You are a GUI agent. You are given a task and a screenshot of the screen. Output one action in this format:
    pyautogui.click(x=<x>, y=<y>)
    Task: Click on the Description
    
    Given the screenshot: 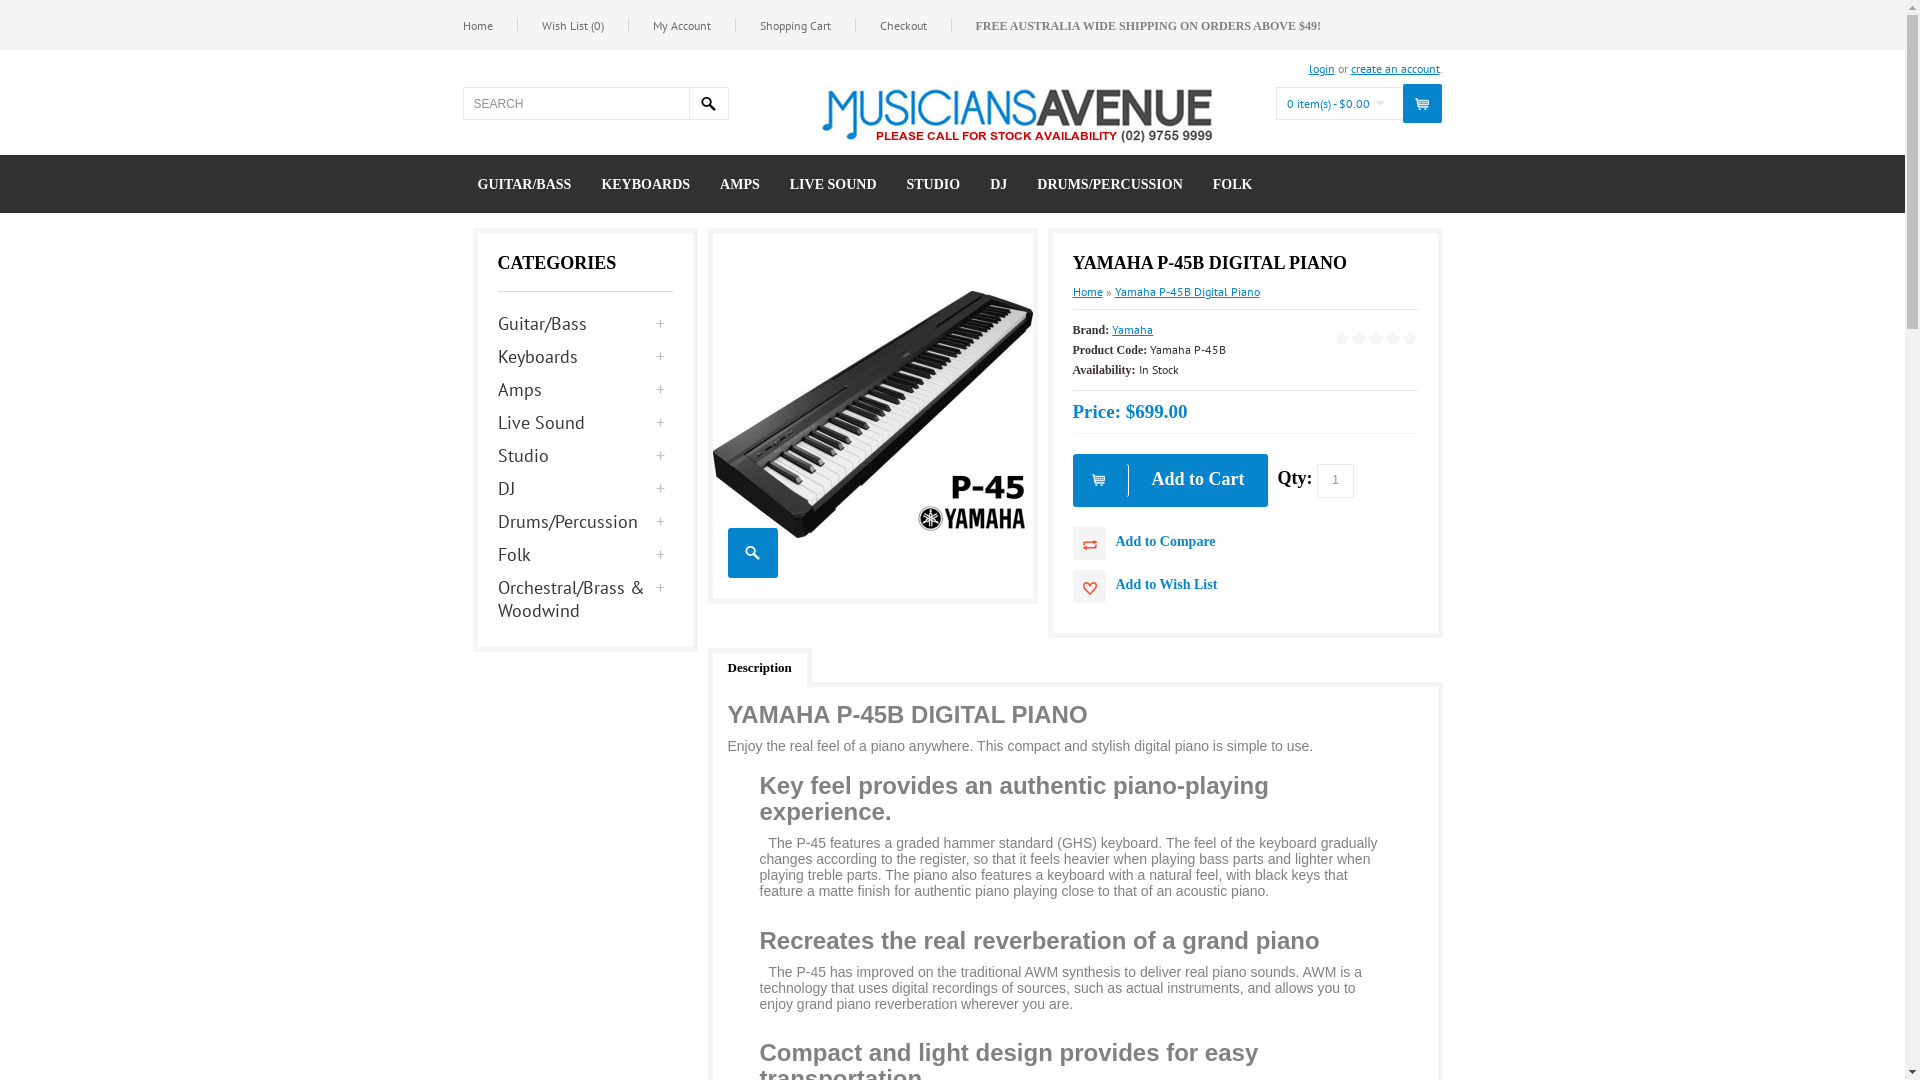 What is the action you would take?
    pyautogui.click(x=760, y=668)
    